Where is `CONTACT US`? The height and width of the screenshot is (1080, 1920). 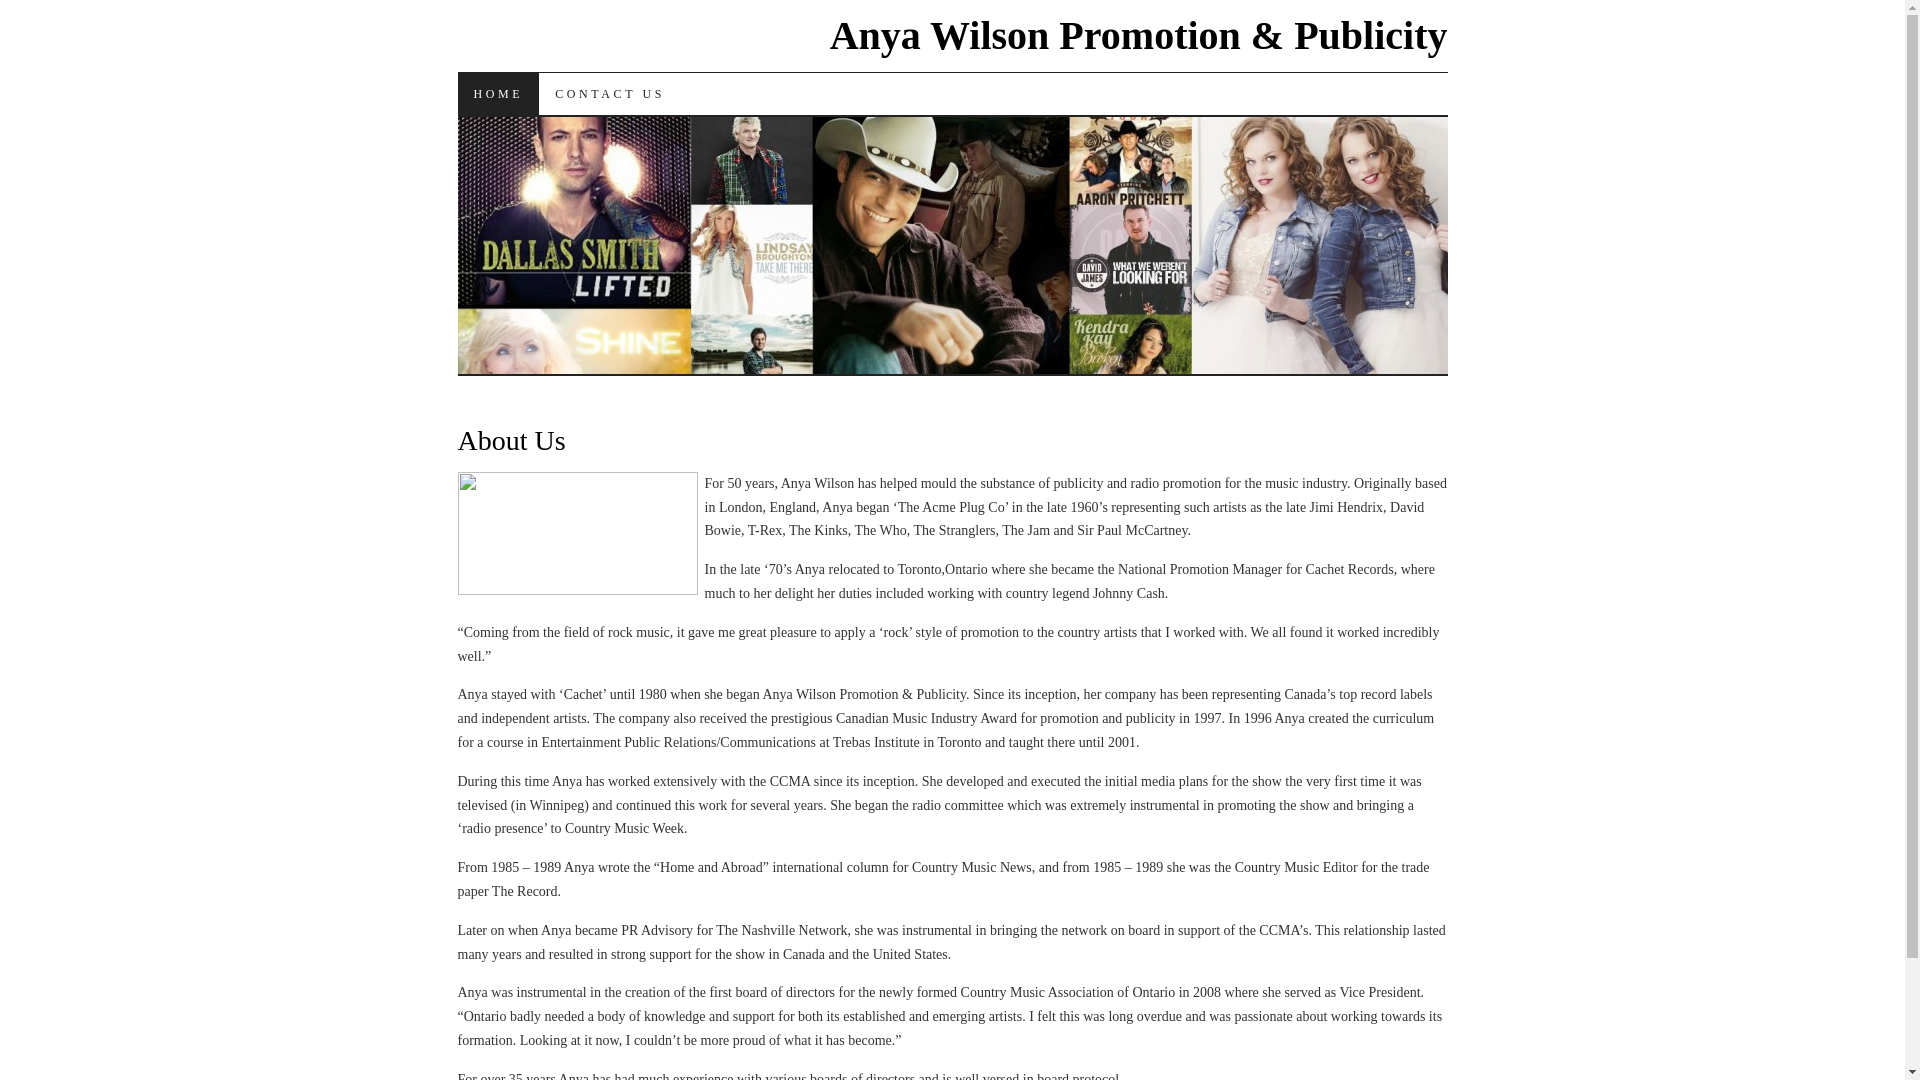 CONTACT US is located at coordinates (610, 94).